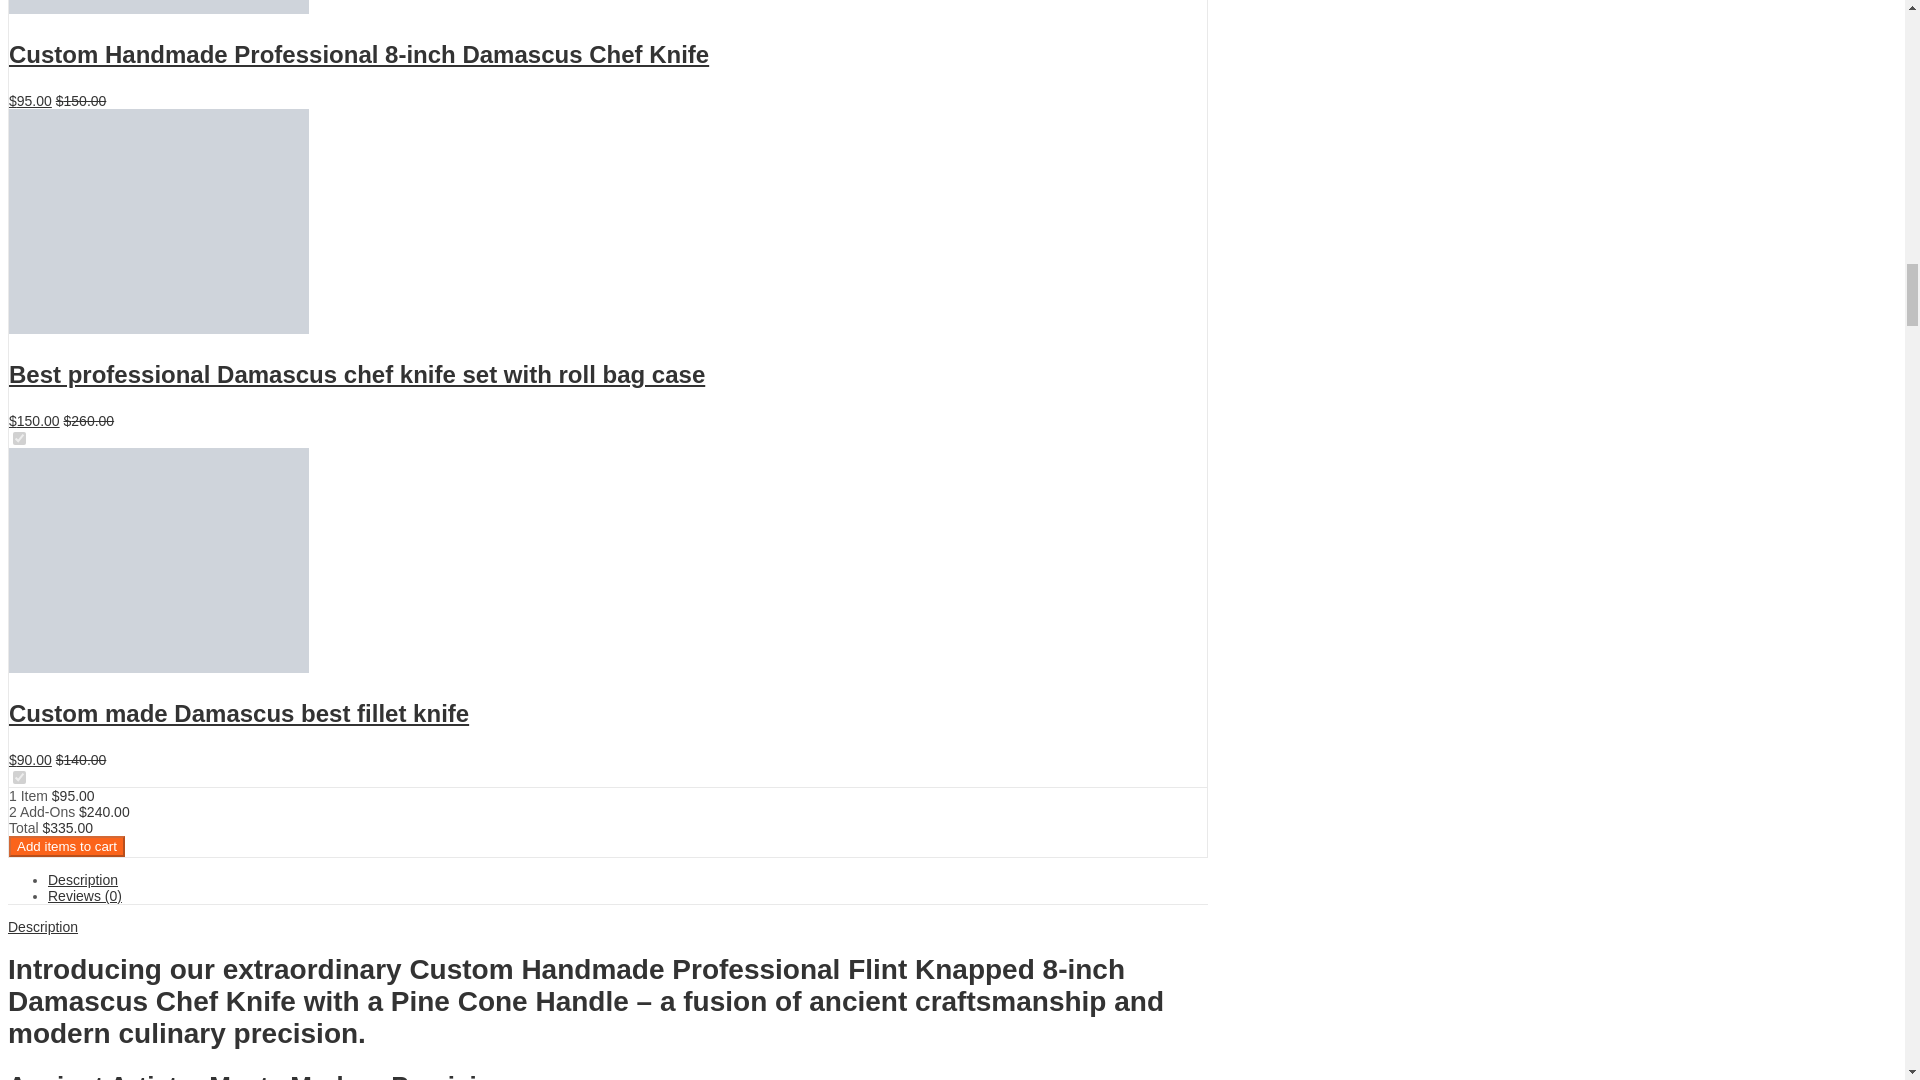 This screenshot has height=1080, width=1920. Describe the element at coordinates (20, 778) in the screenshot. I see `on` at that location.